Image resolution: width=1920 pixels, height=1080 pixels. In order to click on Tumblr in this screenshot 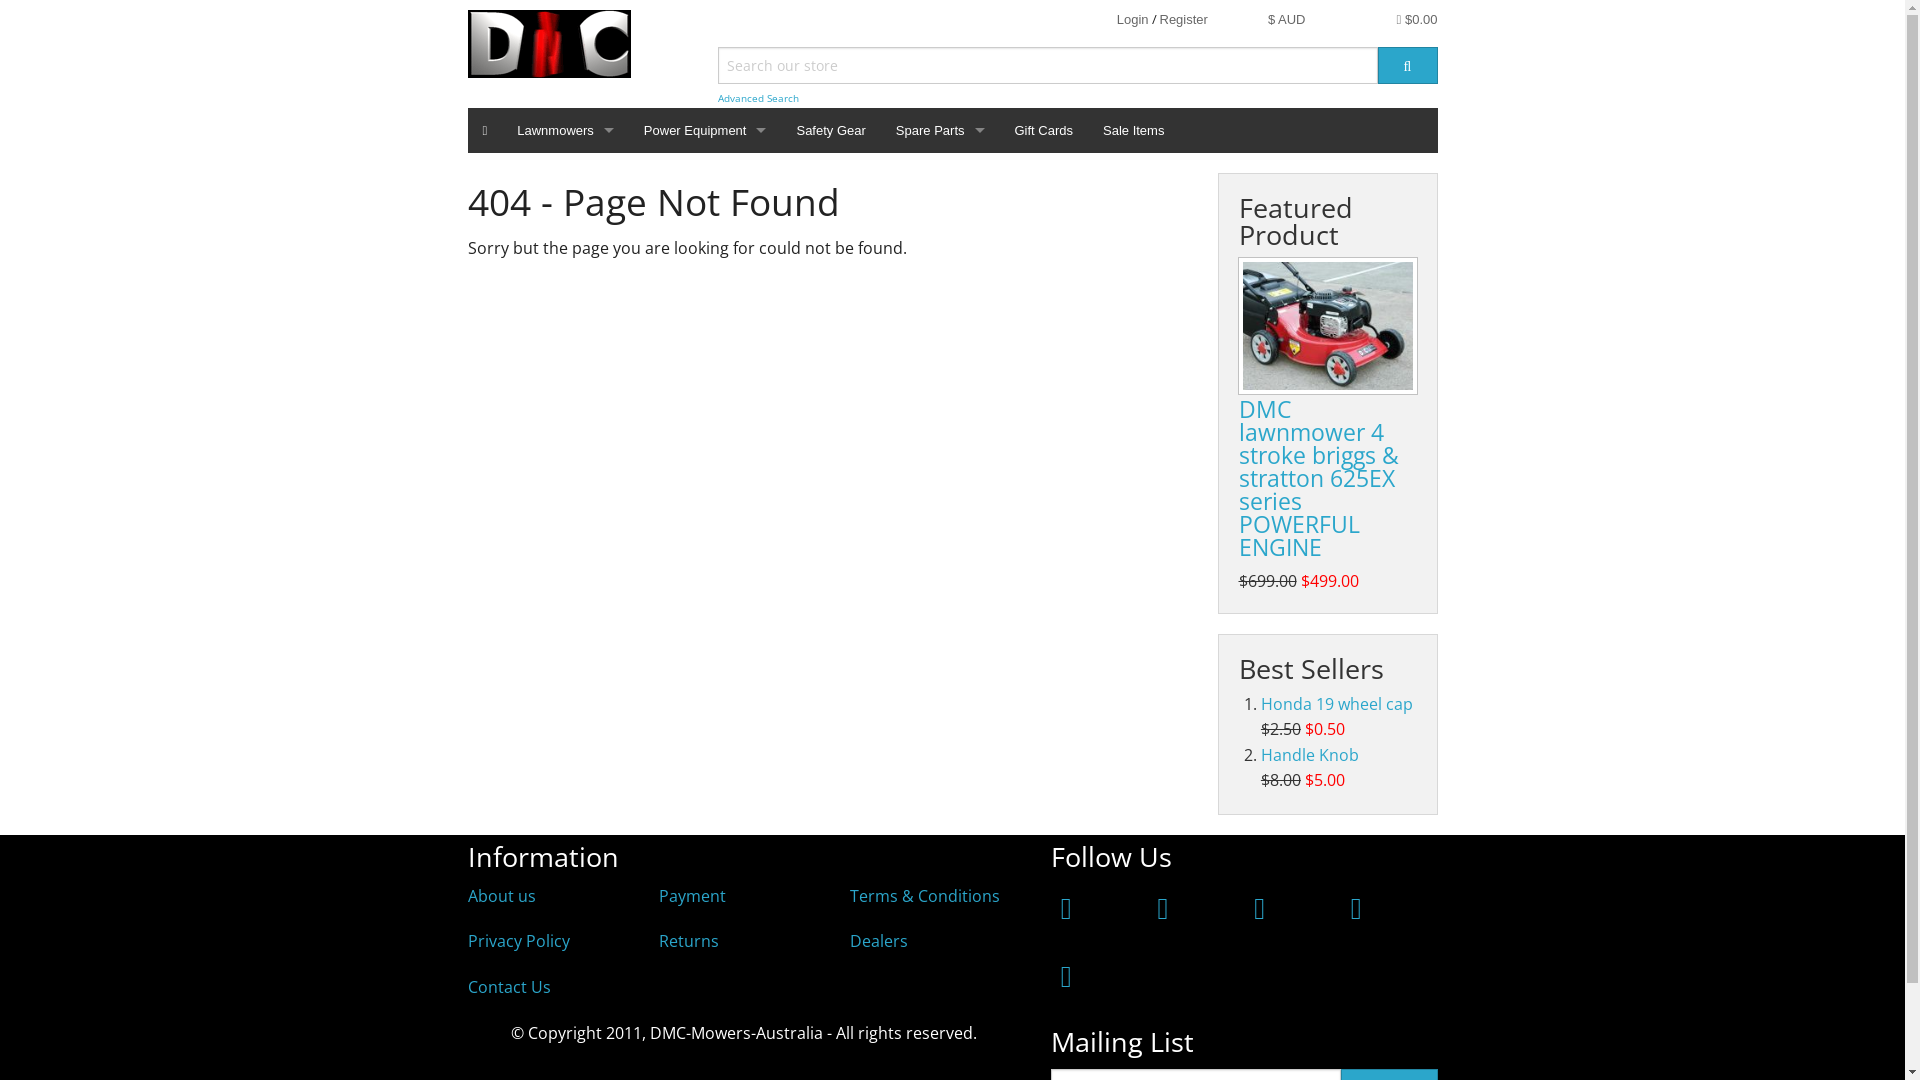, I will do `click(1066, 976)`.